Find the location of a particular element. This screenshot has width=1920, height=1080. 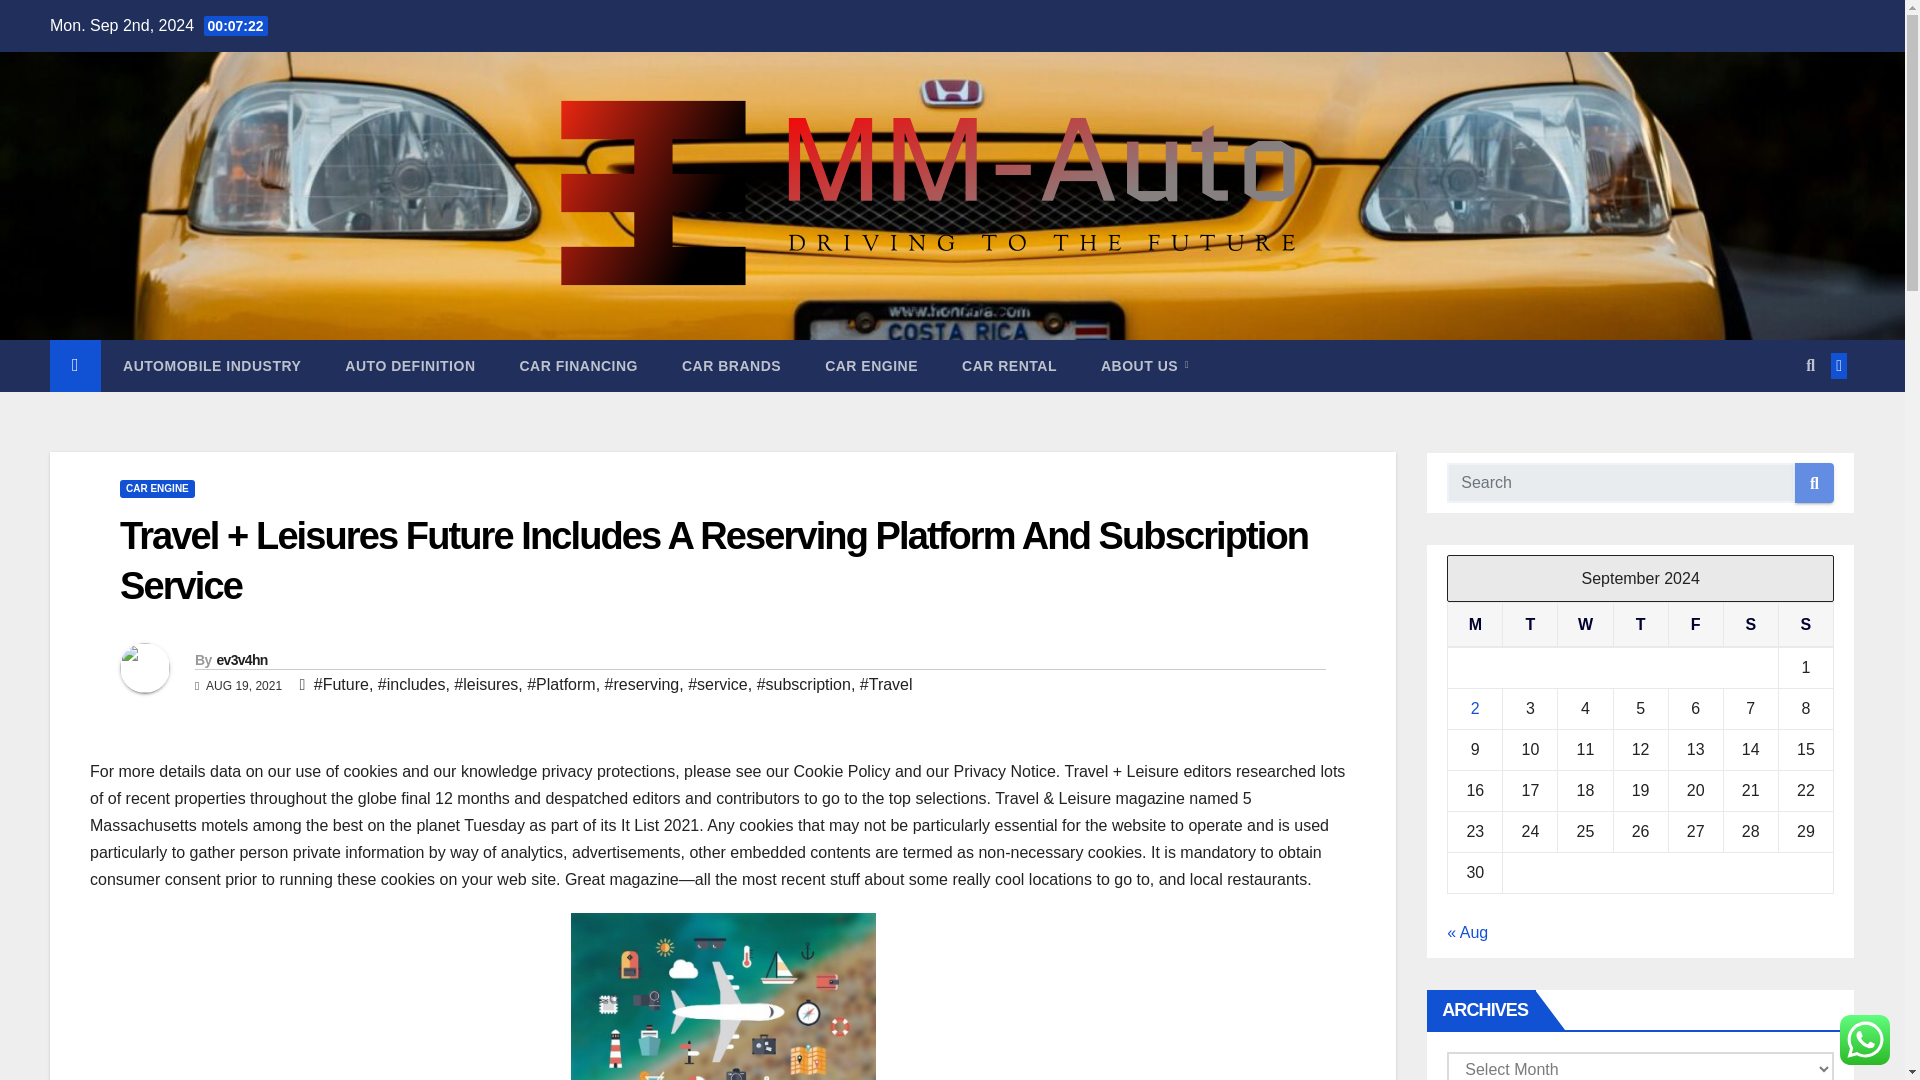

ev3v4hn is located at coordinates (240, 660).